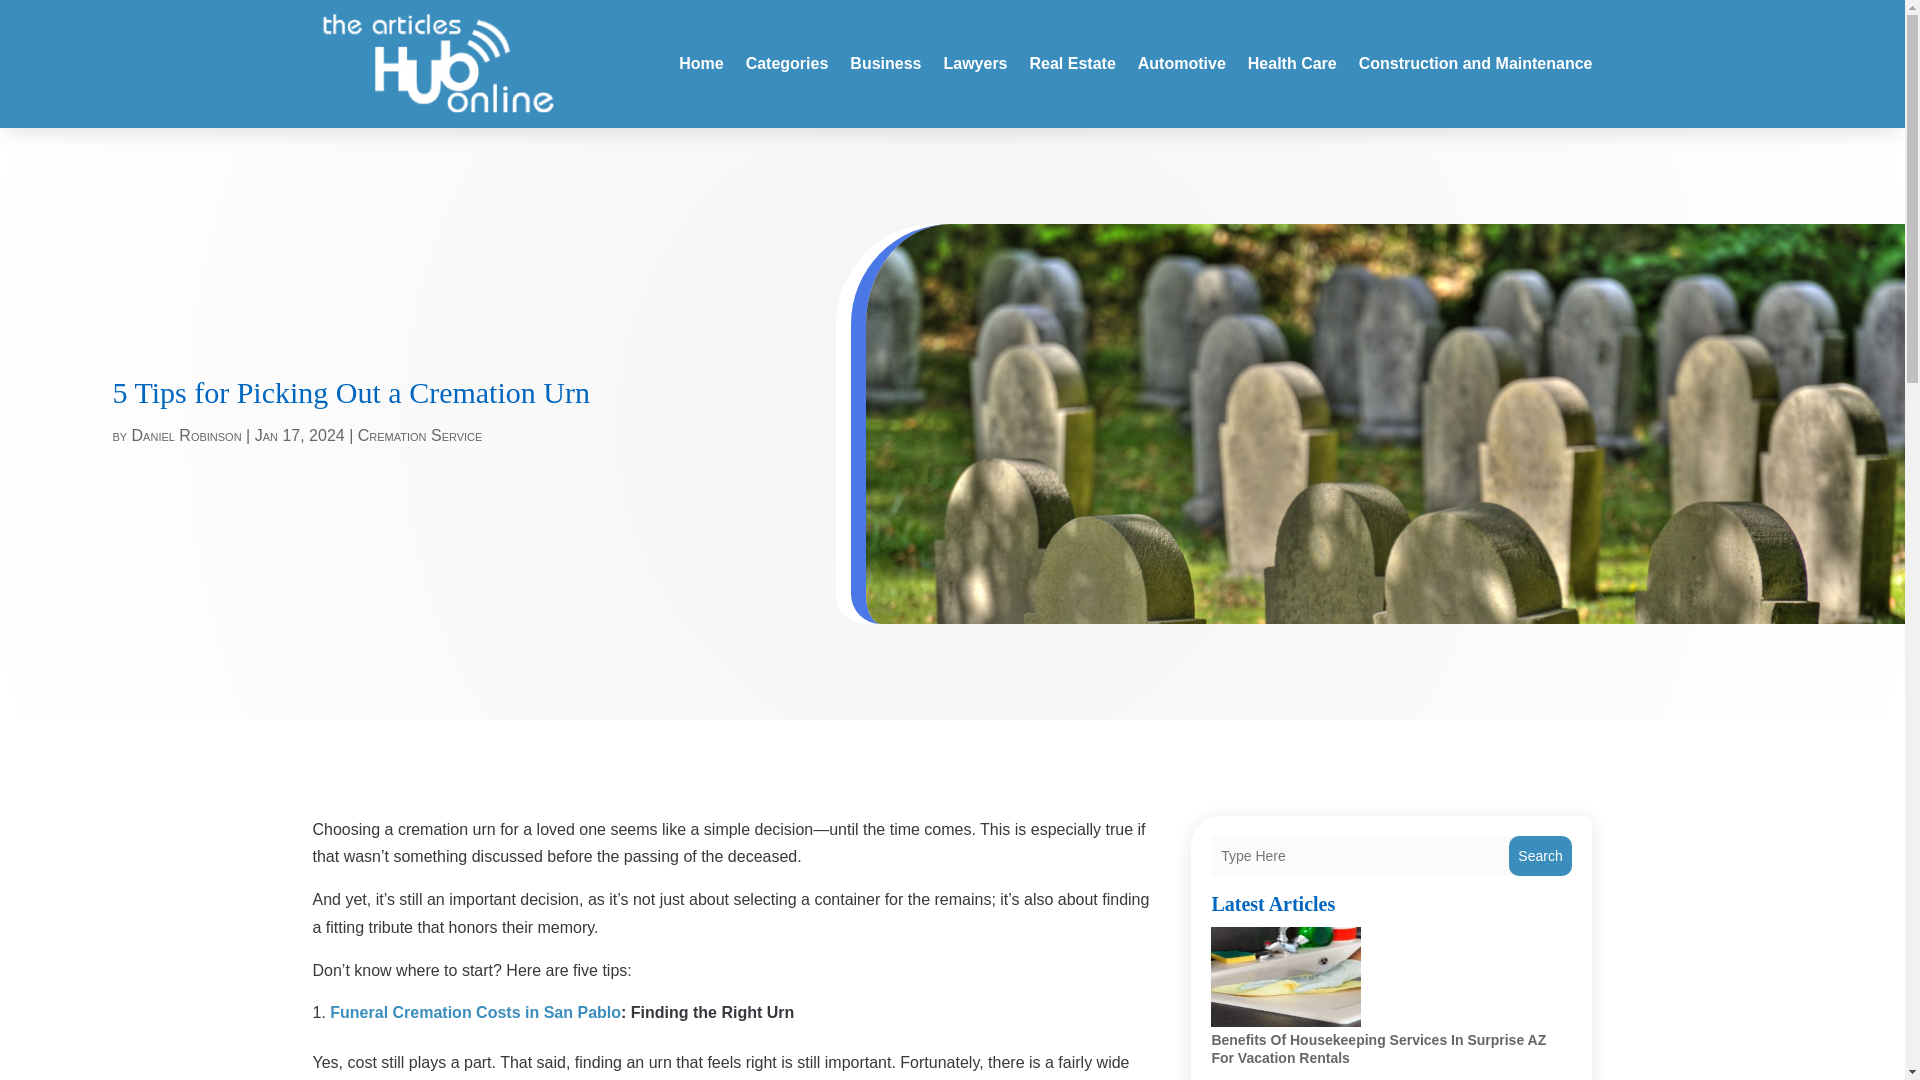 The height and width of the screenshot is (1080, 1920). I want to click on Construction and Maintenance, so click(1476, 63).